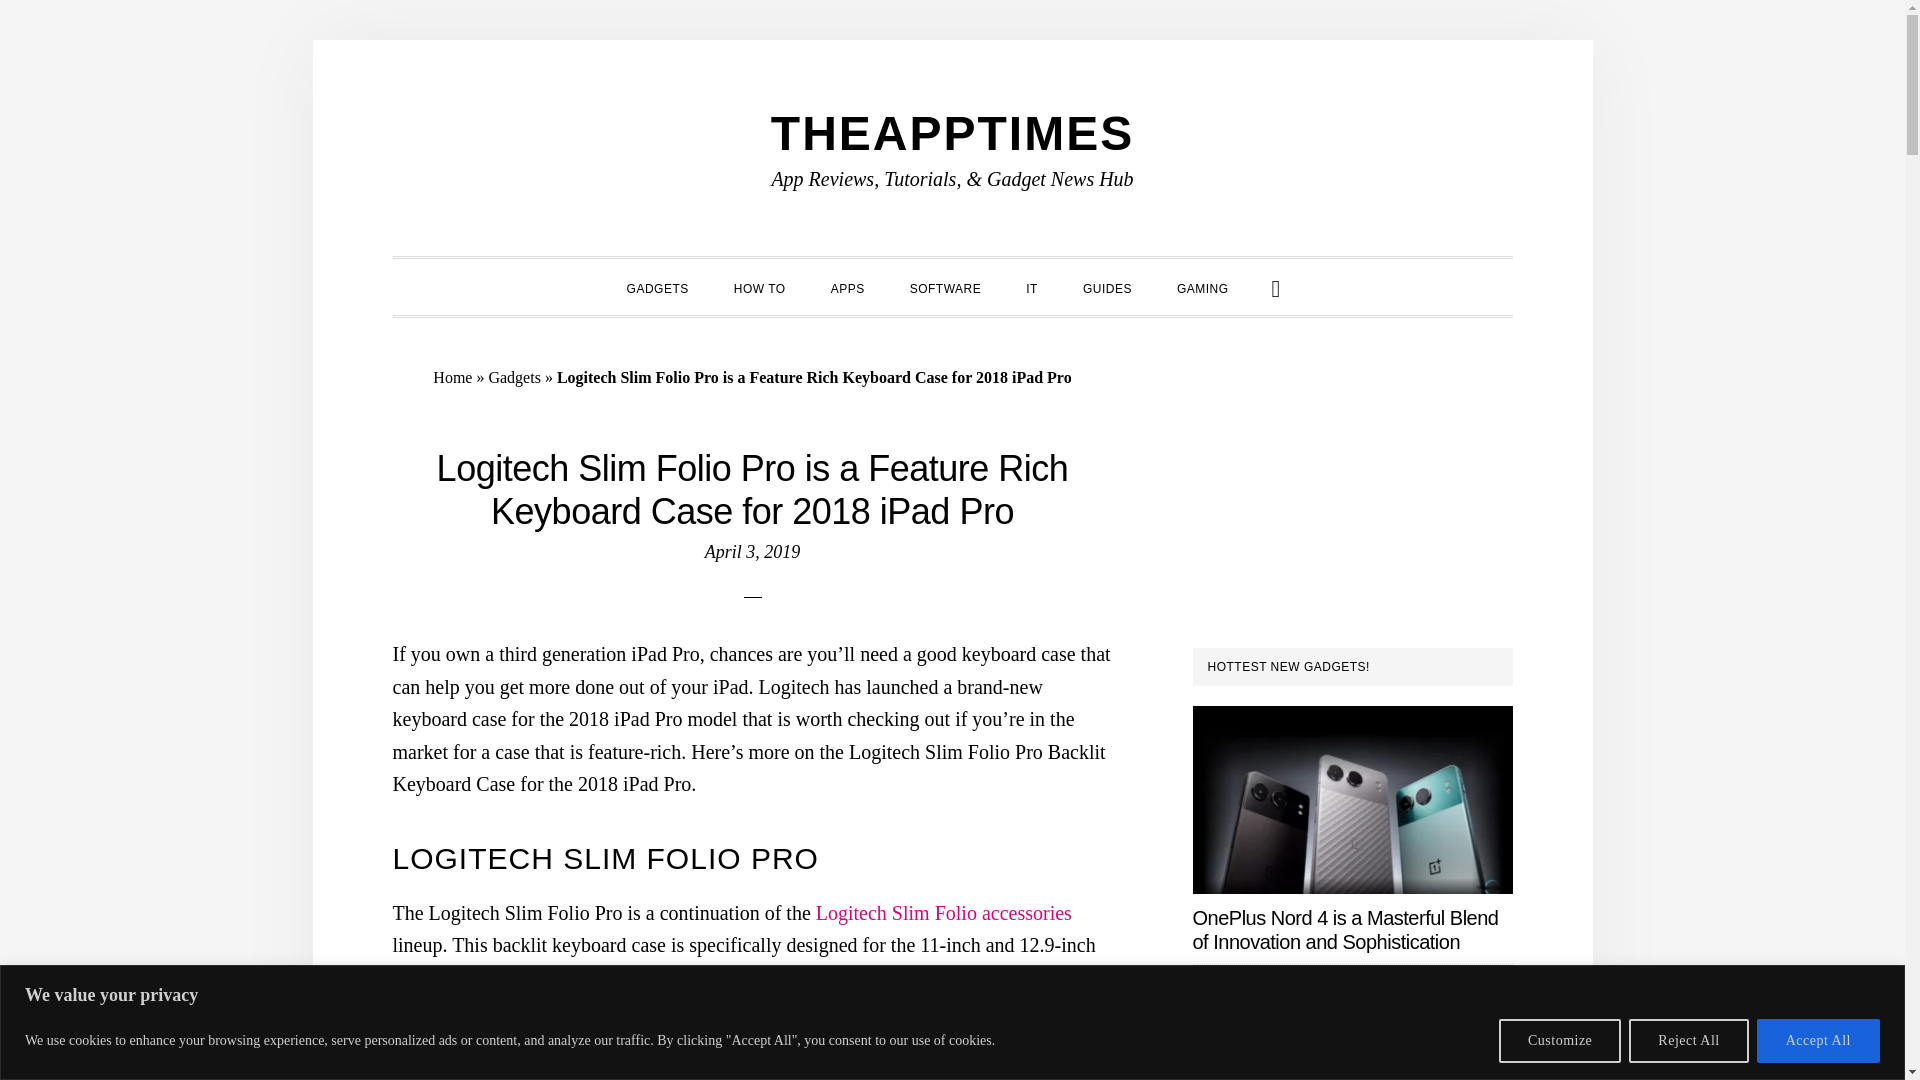 This screenshot has width=1920, height=1080. What do you see at coordinates (1032, 286) in the screenshot?
I see `IT` at bounding box center [1032, 286].